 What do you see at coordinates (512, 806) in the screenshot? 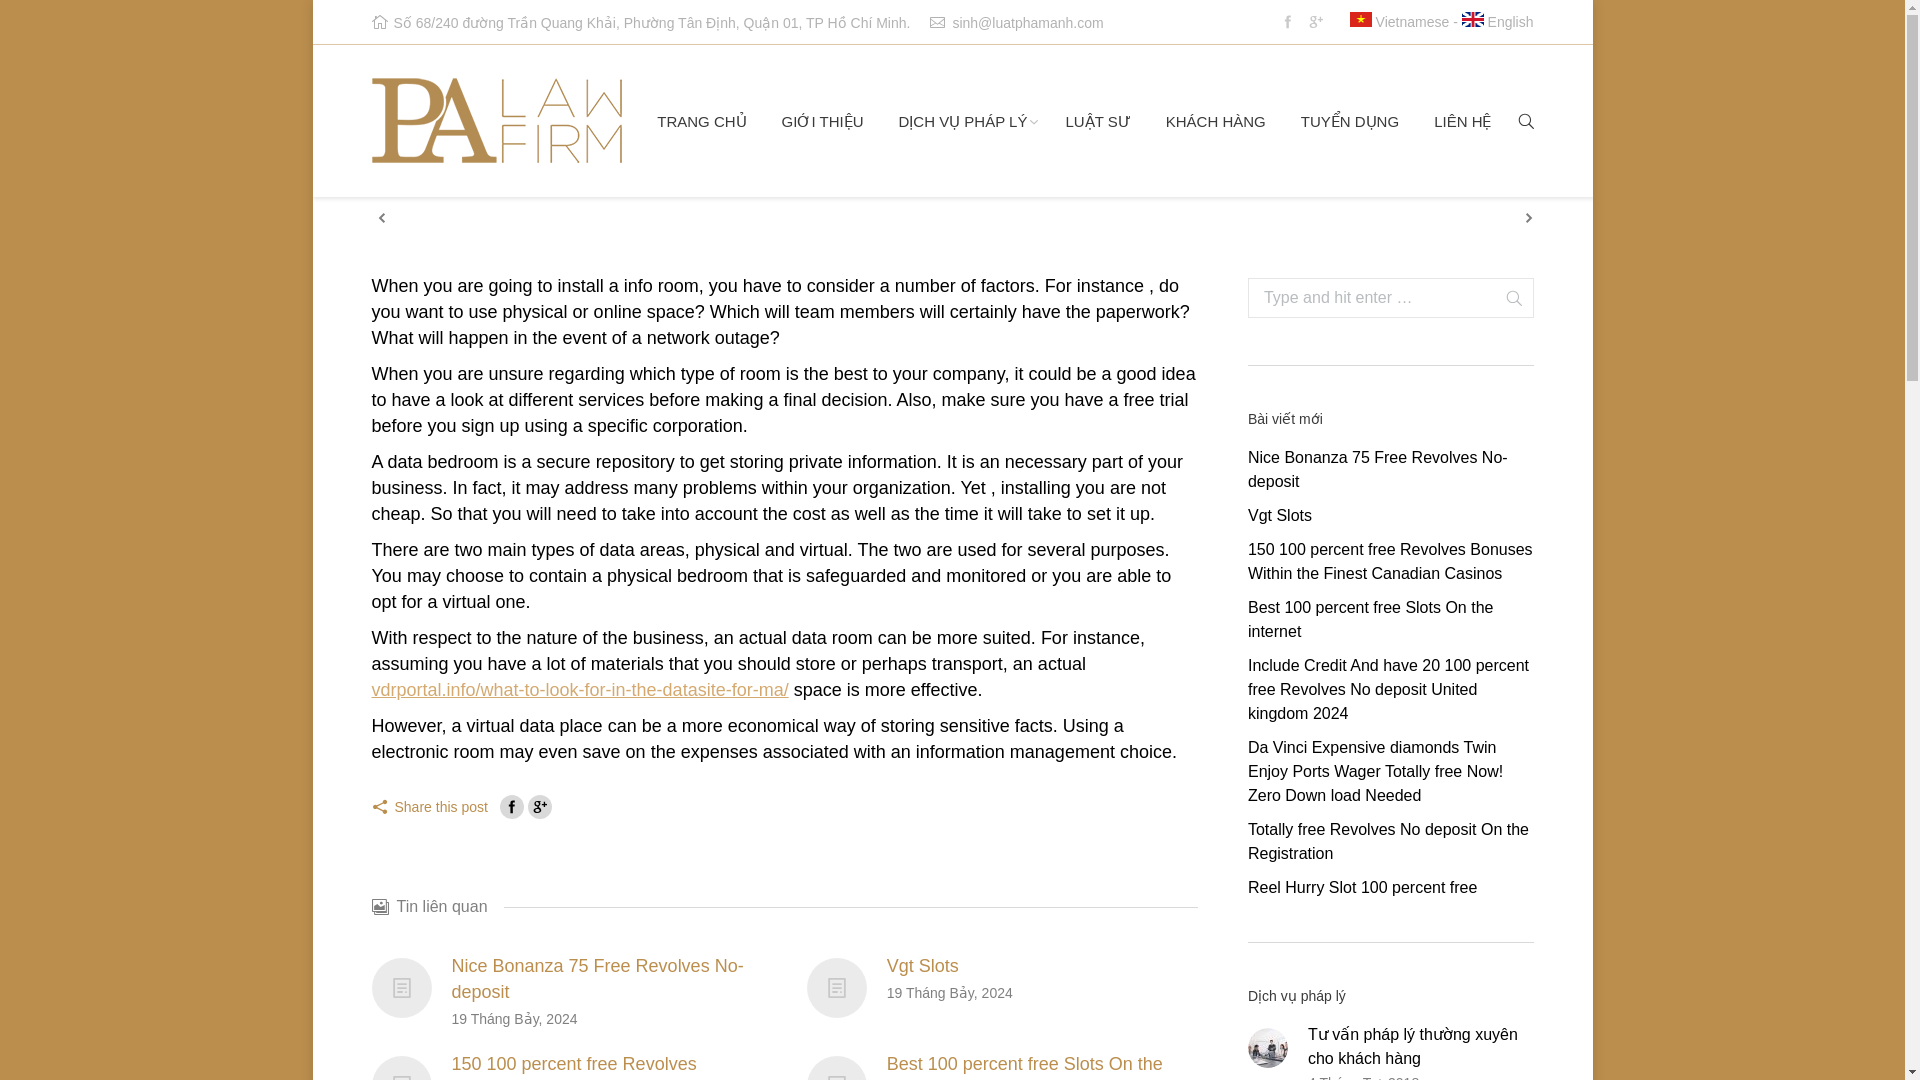
I see `Facebook` at bounding box center [512, 806].